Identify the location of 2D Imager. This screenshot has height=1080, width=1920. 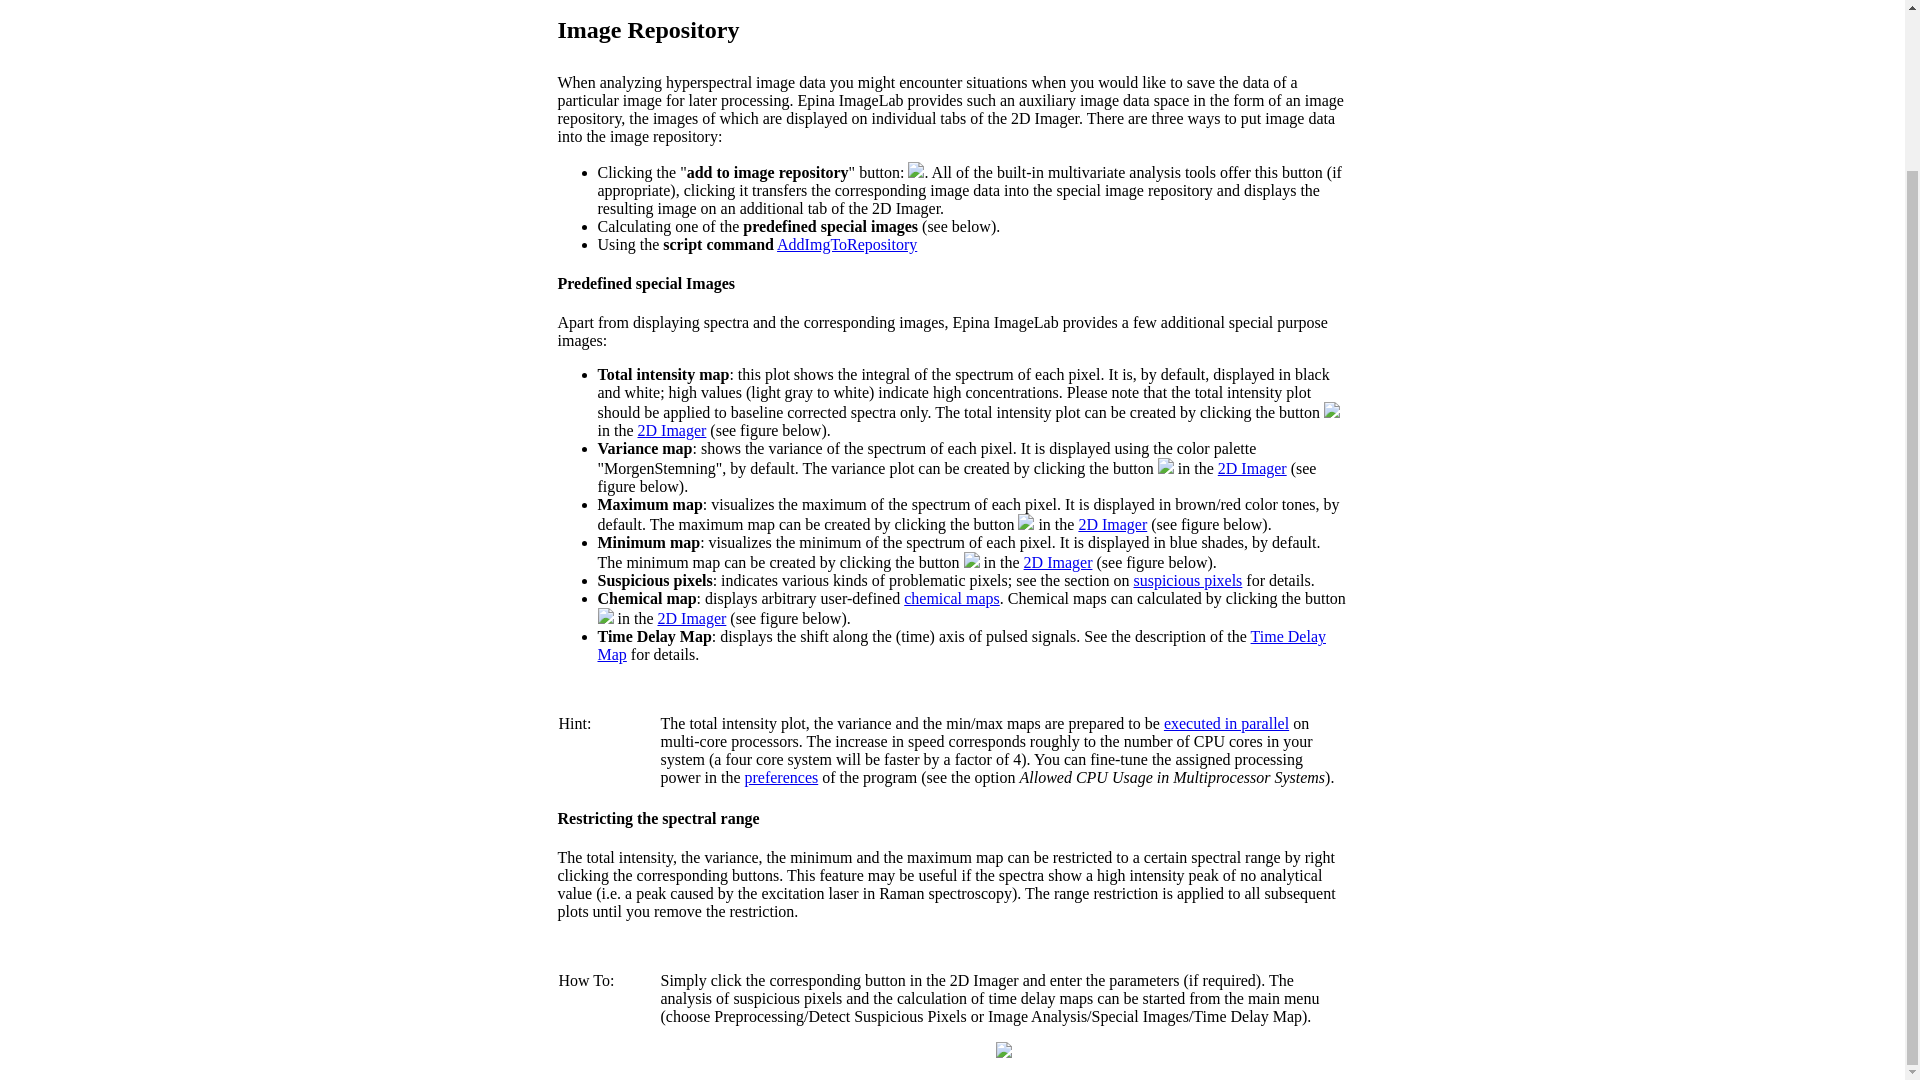
(1112, 524).